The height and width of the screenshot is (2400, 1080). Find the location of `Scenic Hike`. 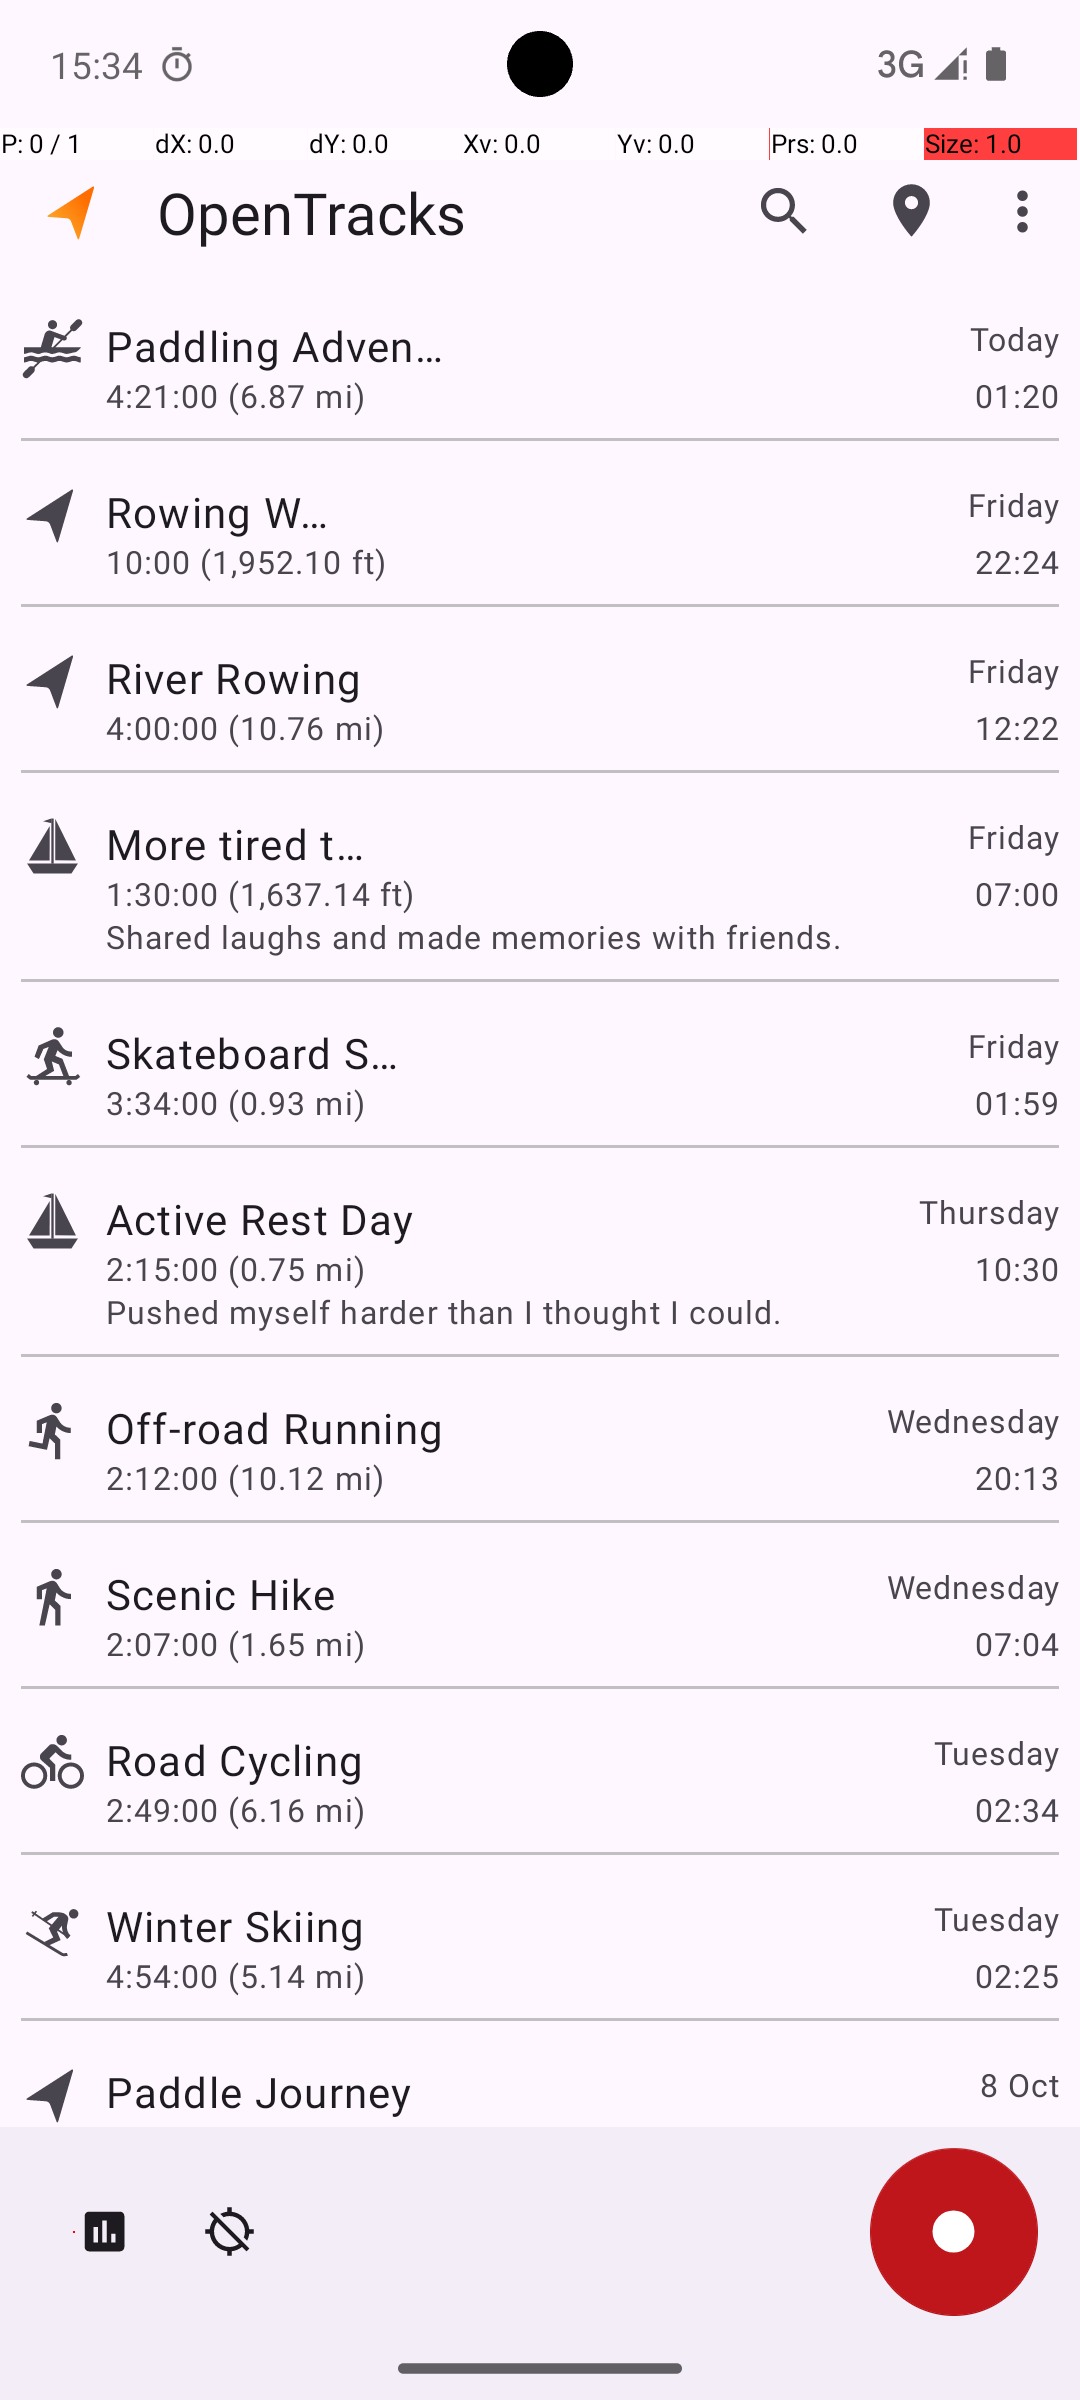

Scenic Hike is located at coordinates (221, 1594).